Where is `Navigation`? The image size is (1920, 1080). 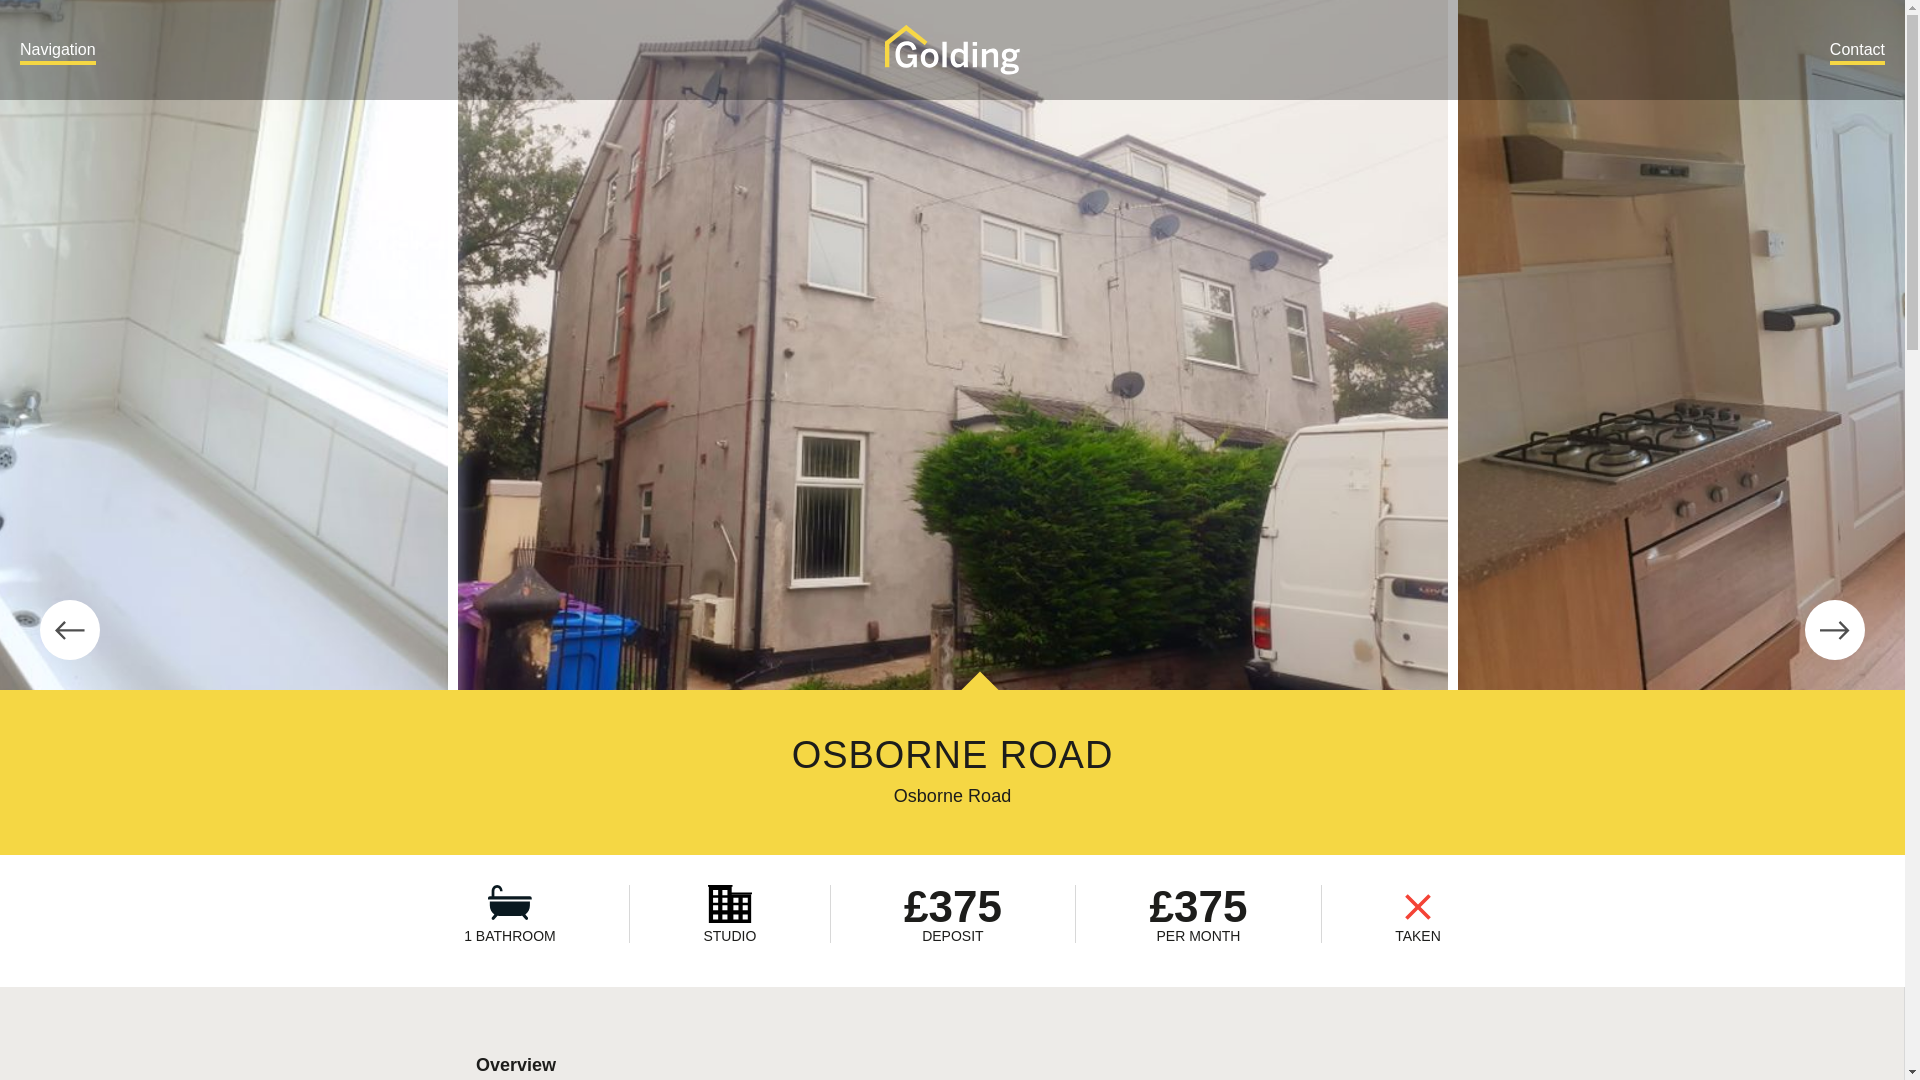 Navigation is located at coordinates (58, 52).